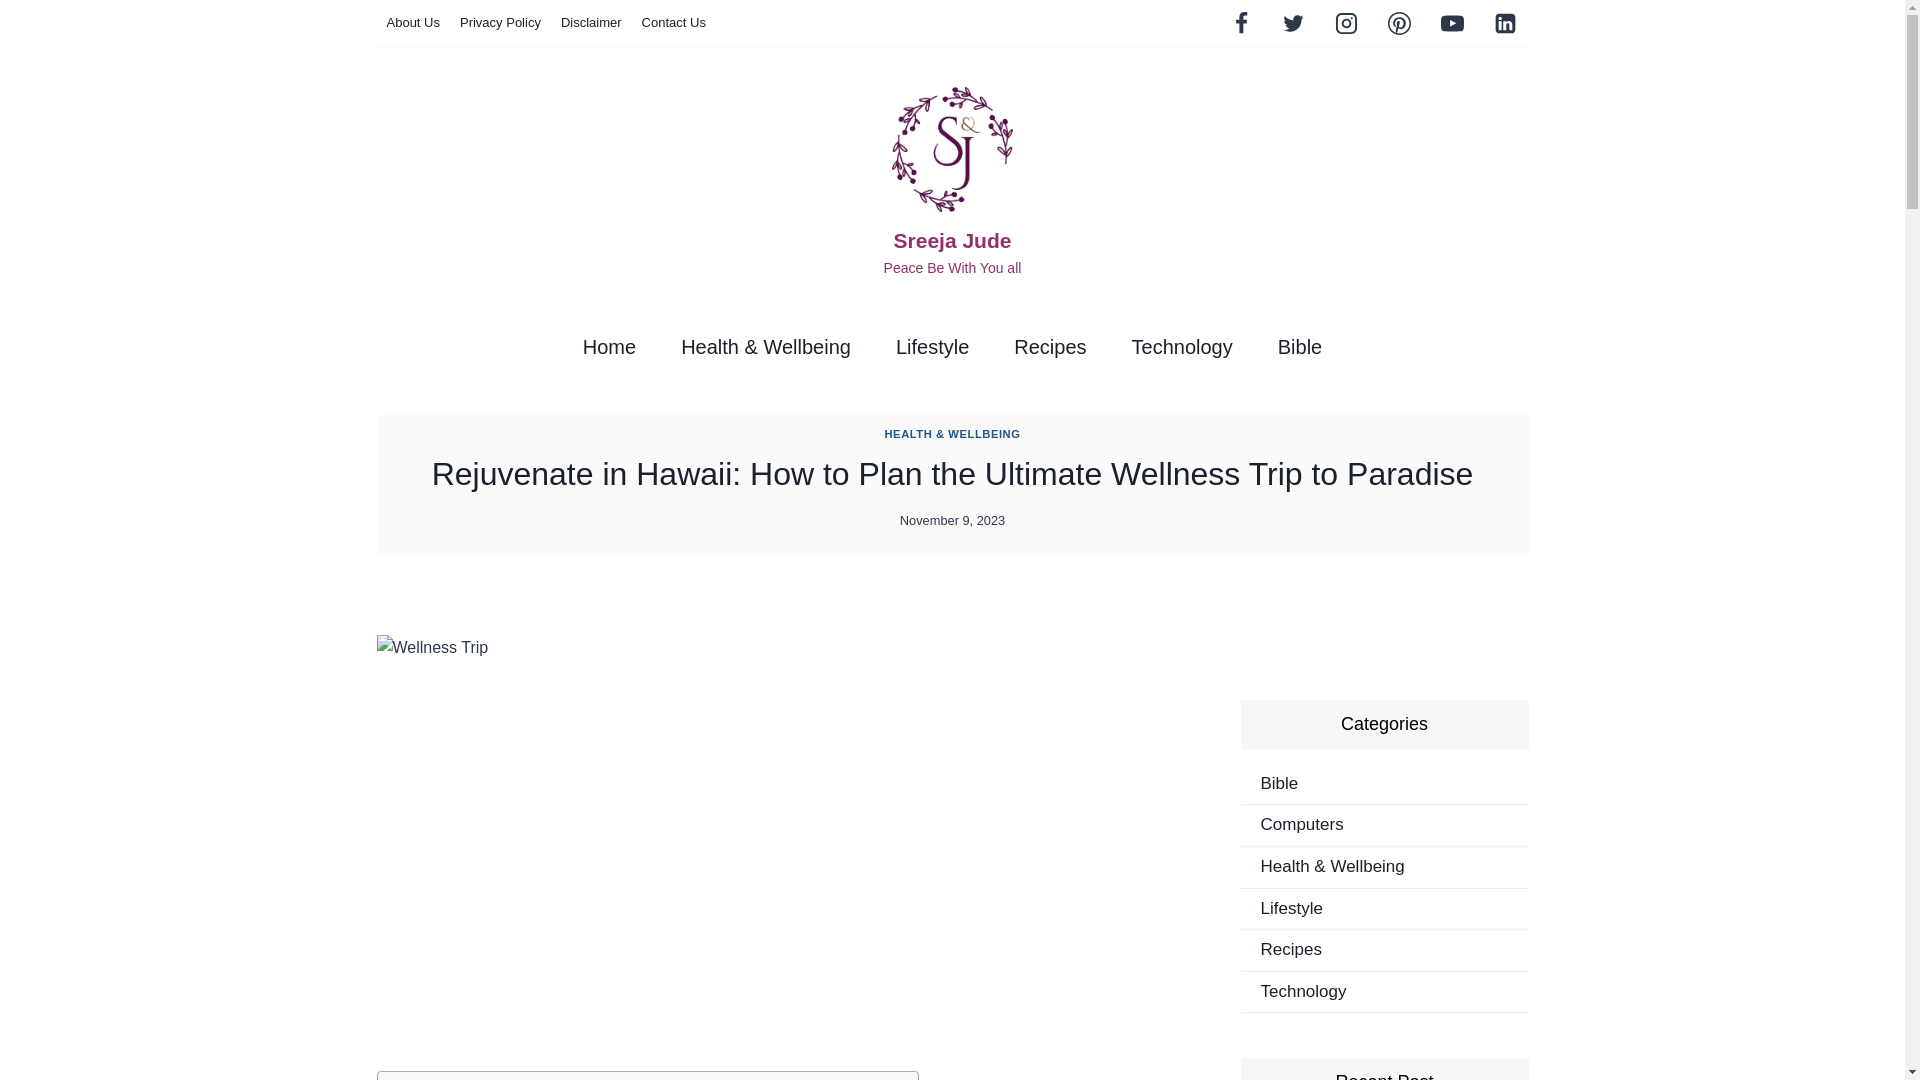 The width and height of the screenshot is (1920, 1080). What do you see at coordinates (674, 23) in the screenshot?
I see `Contact Us` at bounding box center [674, 23].